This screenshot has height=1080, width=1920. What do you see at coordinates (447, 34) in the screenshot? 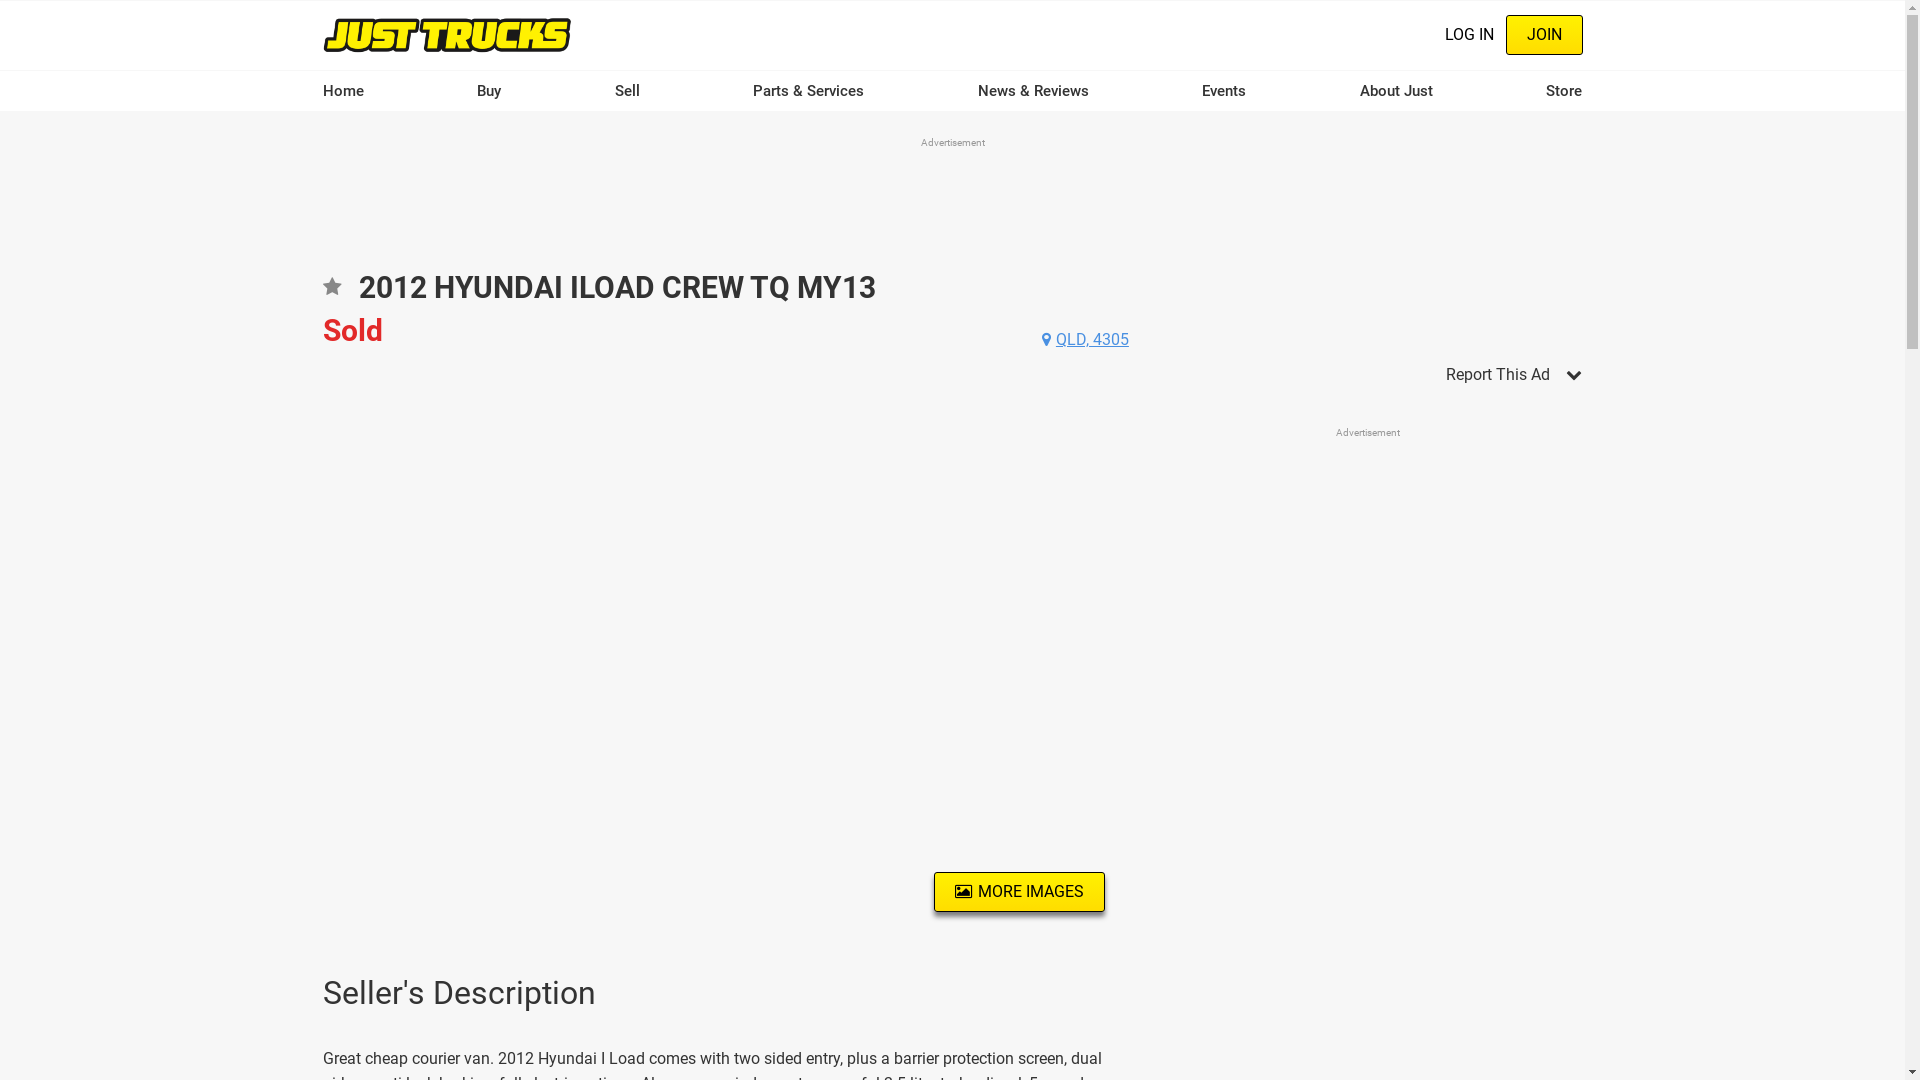
I see `Home` at bounding box center [447, 34].